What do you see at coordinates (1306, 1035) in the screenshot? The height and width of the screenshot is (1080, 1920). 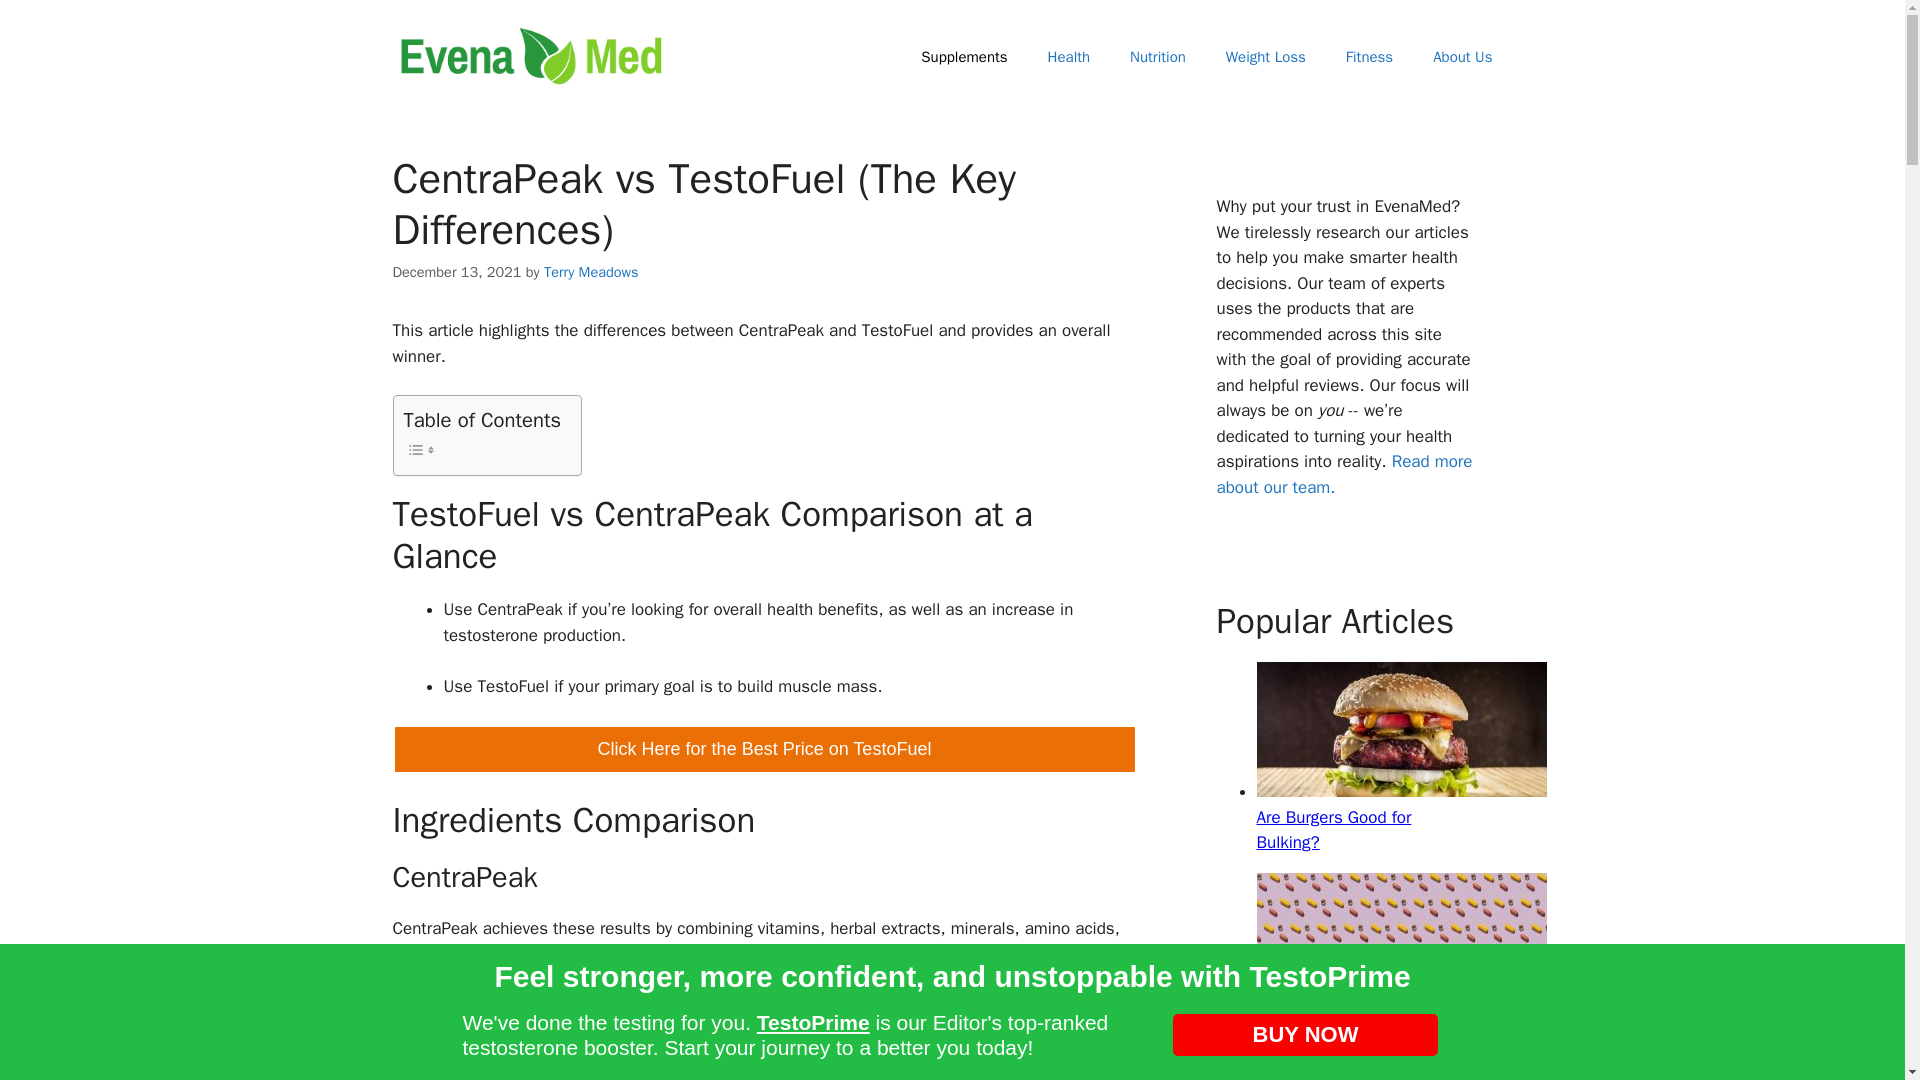 I see `BUY NOW` at bounding box center [1306, 1035].